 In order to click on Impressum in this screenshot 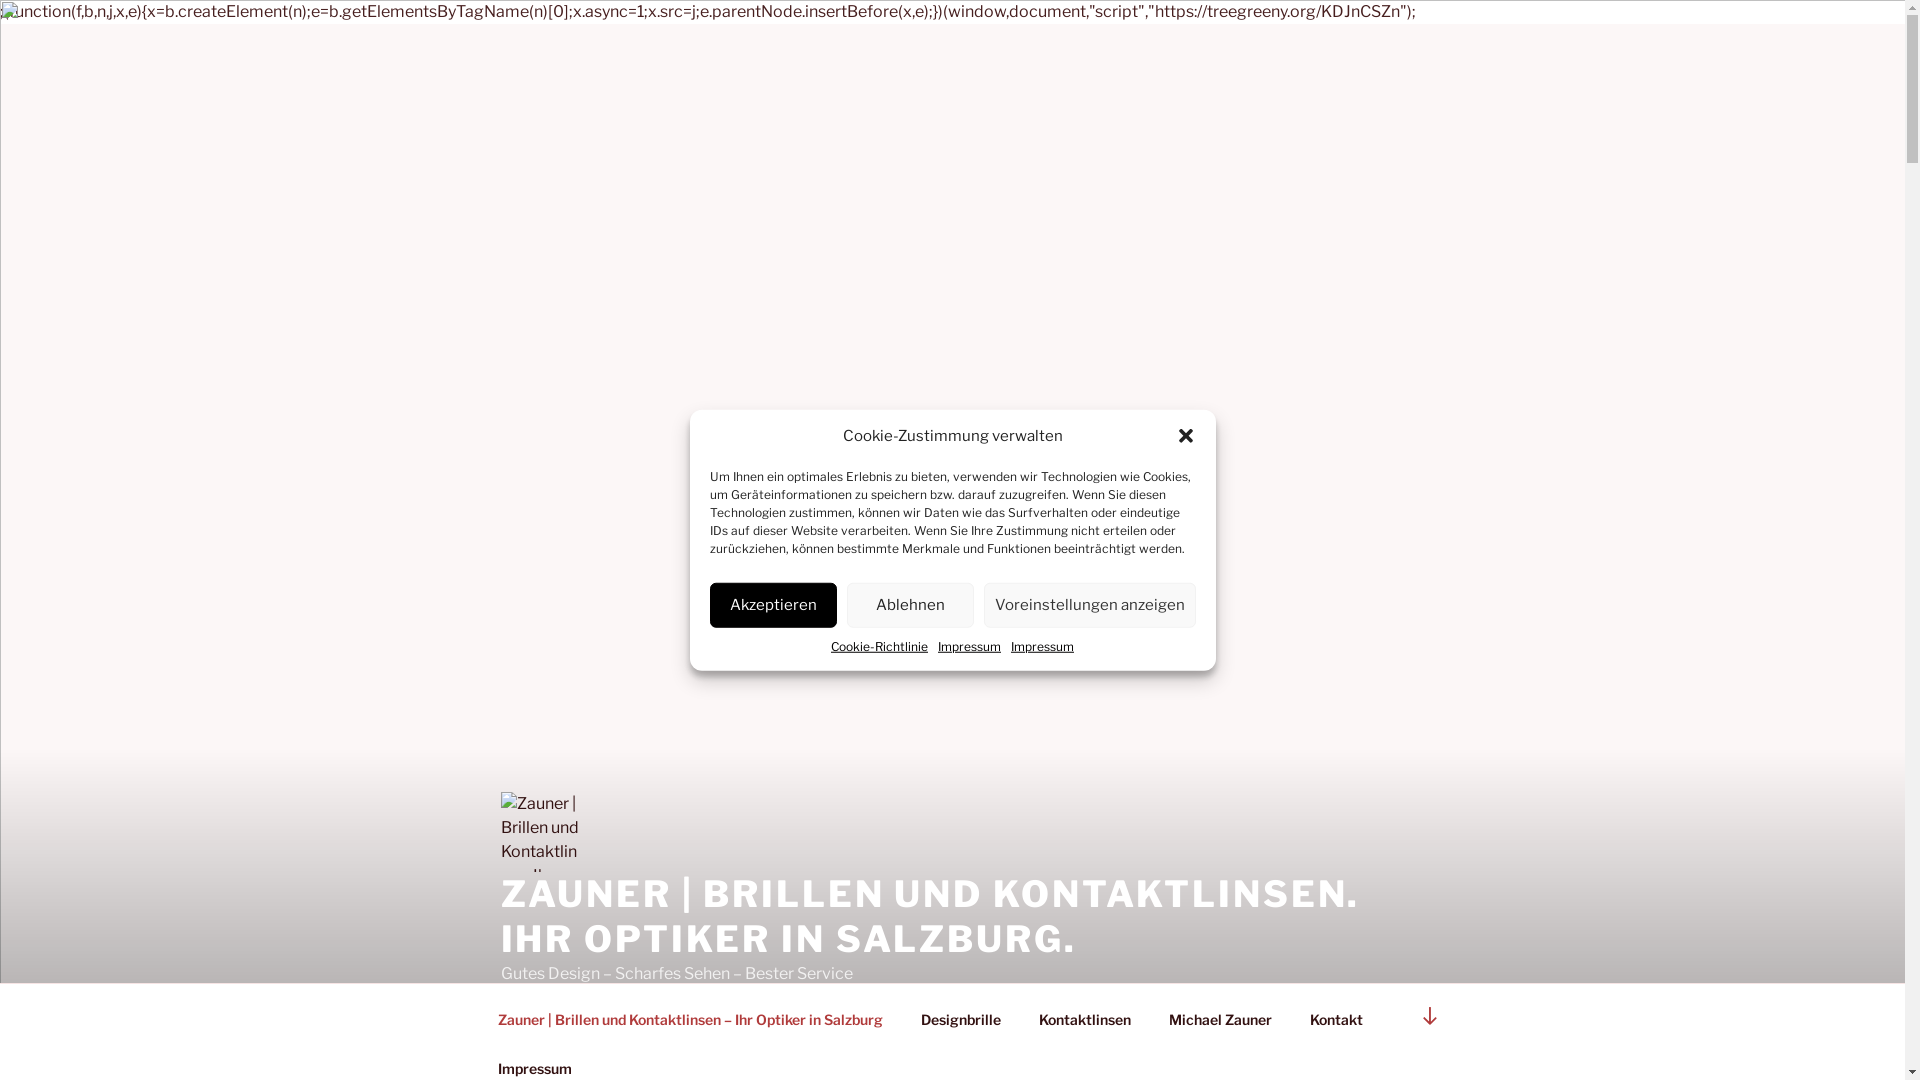, I will do `click(1042, 646)`.